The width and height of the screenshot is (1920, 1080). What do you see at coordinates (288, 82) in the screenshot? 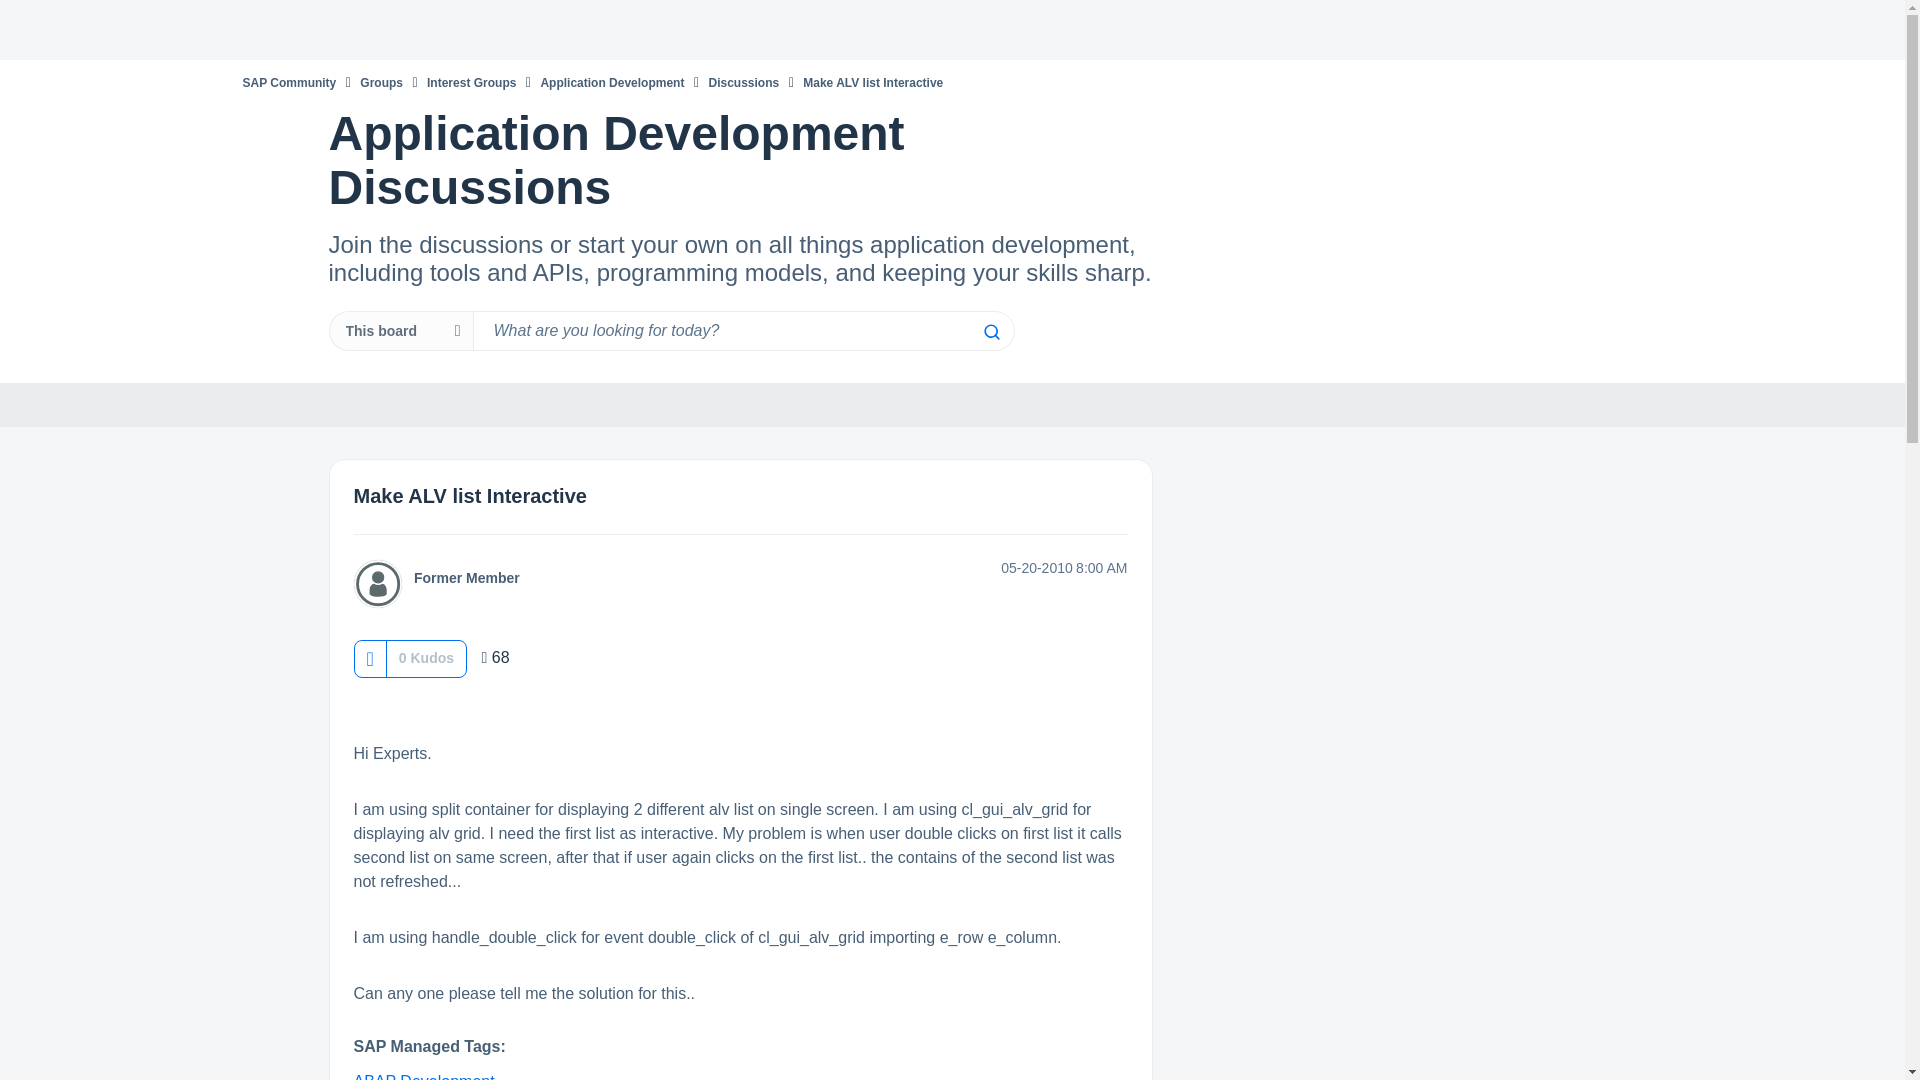
I see `SAP Community` at bounding box center [288, 82].